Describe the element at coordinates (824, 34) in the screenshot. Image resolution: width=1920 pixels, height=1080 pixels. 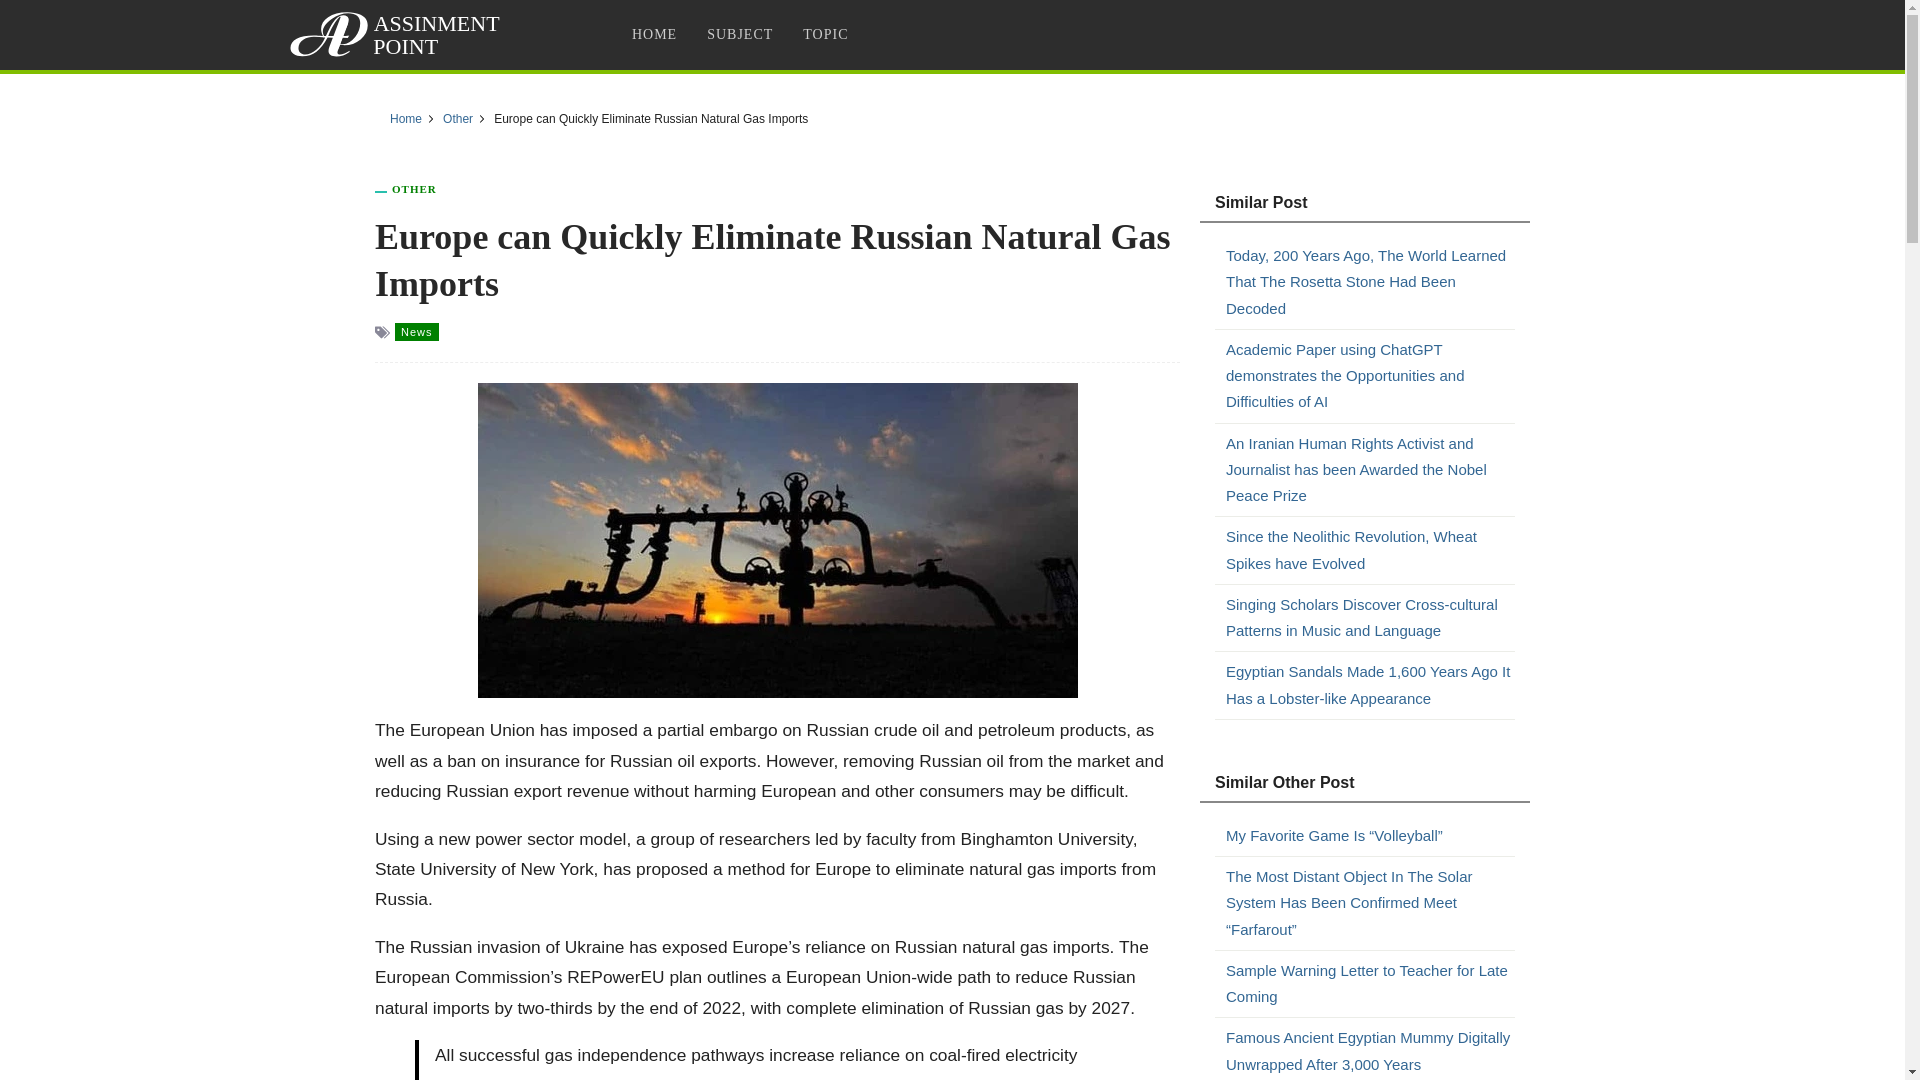
I see `Topic` at that location.